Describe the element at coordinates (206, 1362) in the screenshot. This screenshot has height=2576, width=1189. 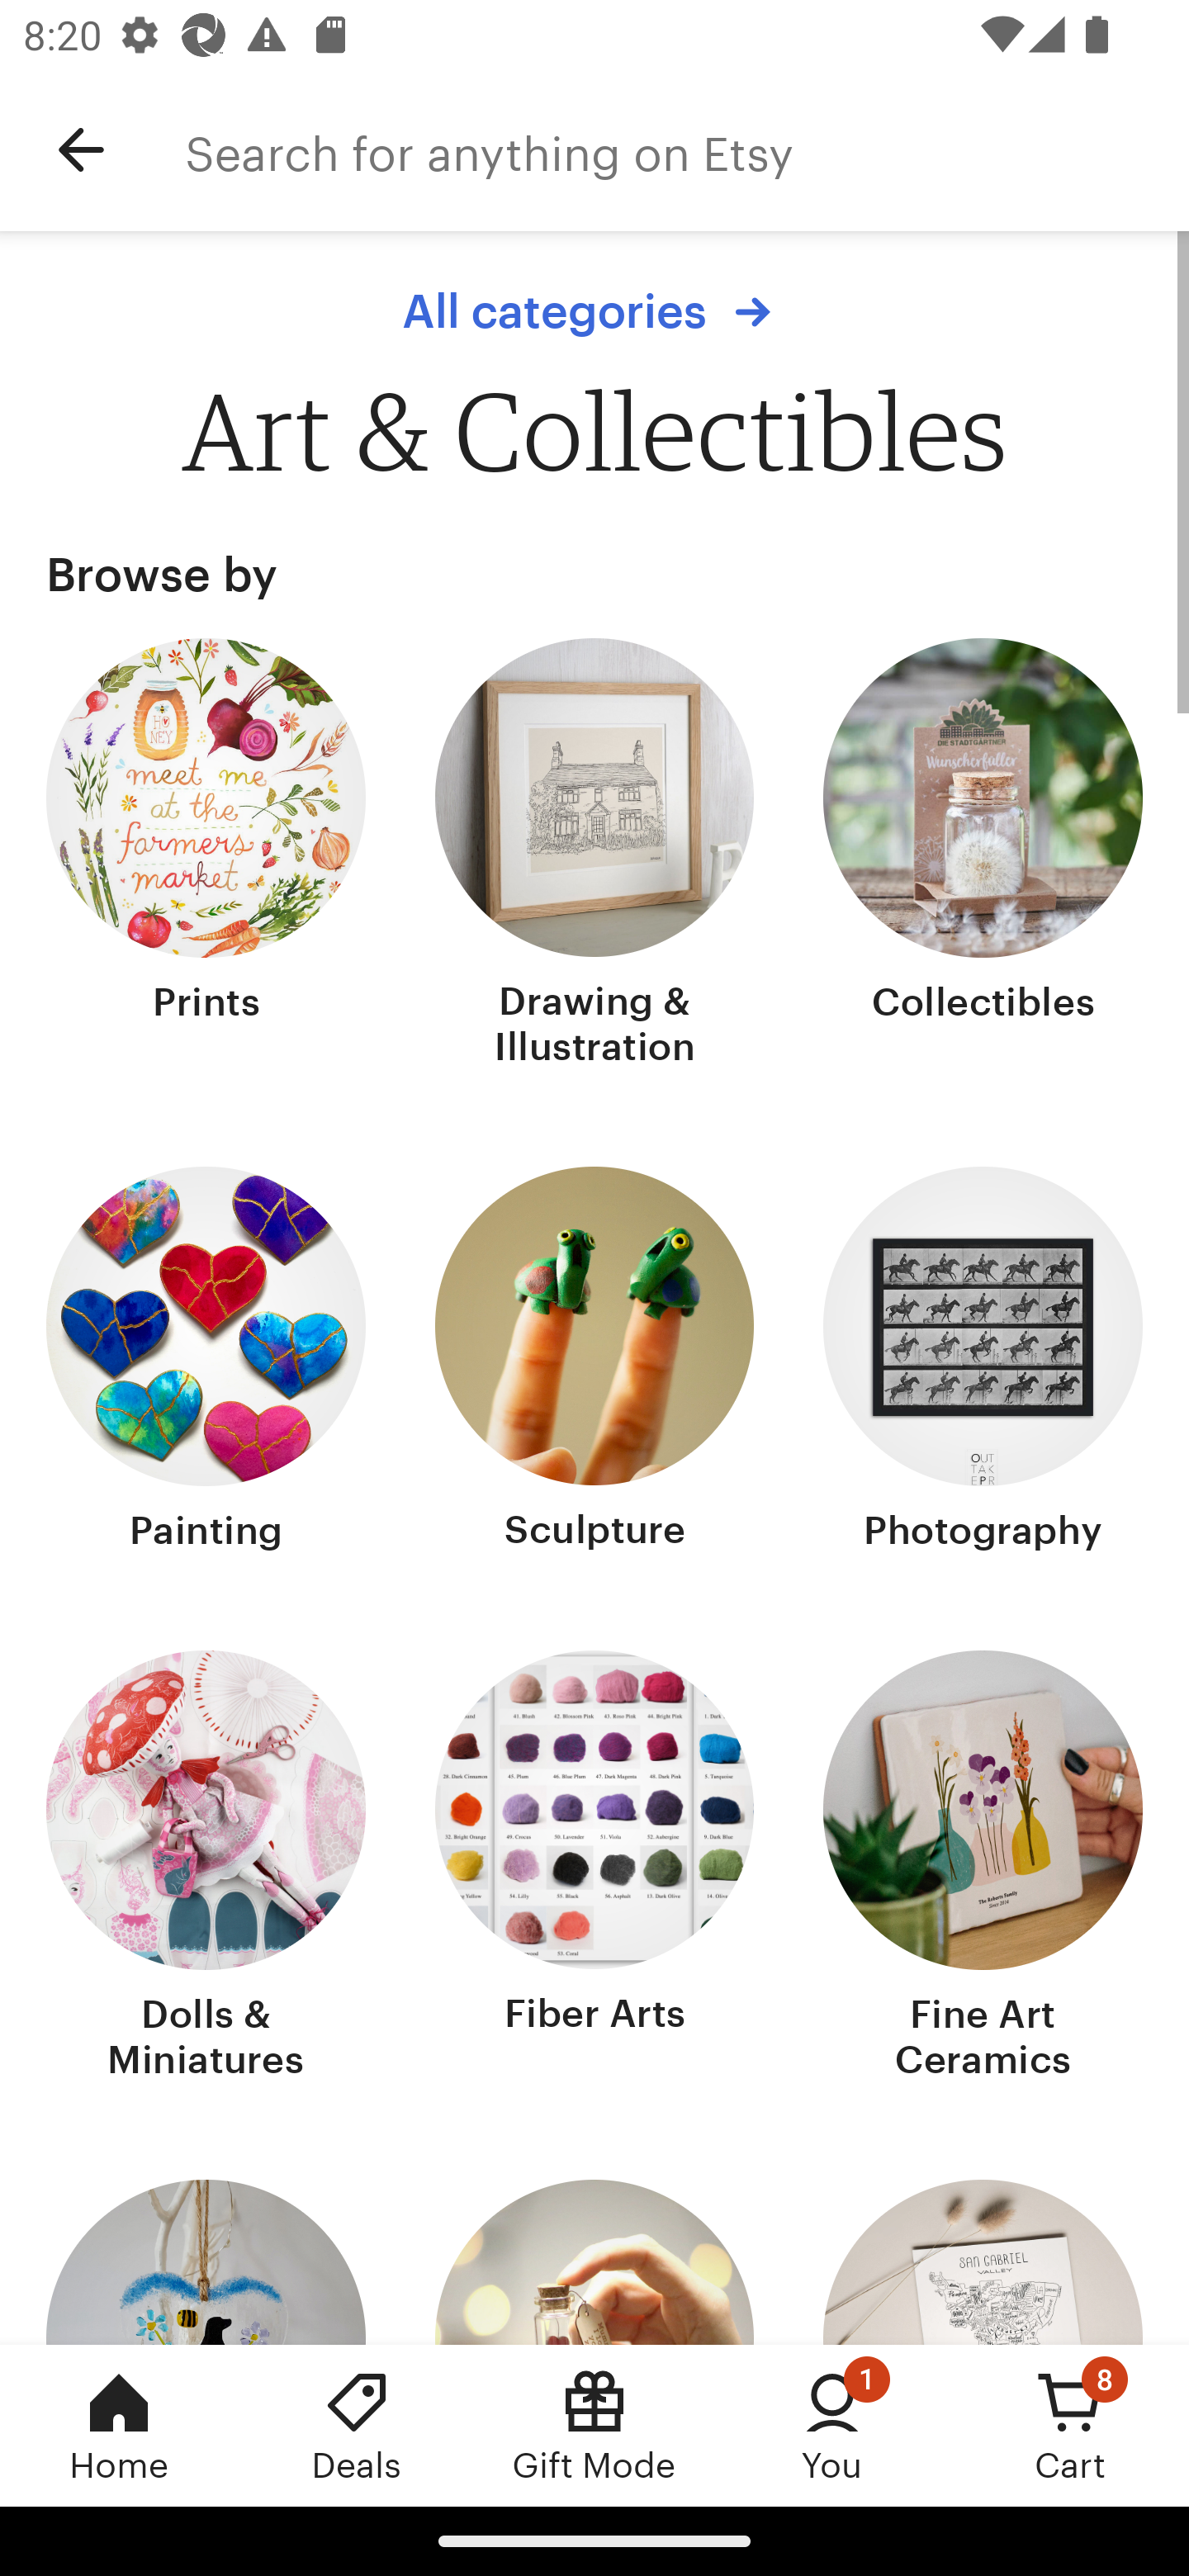
I see `Painting` at that location.